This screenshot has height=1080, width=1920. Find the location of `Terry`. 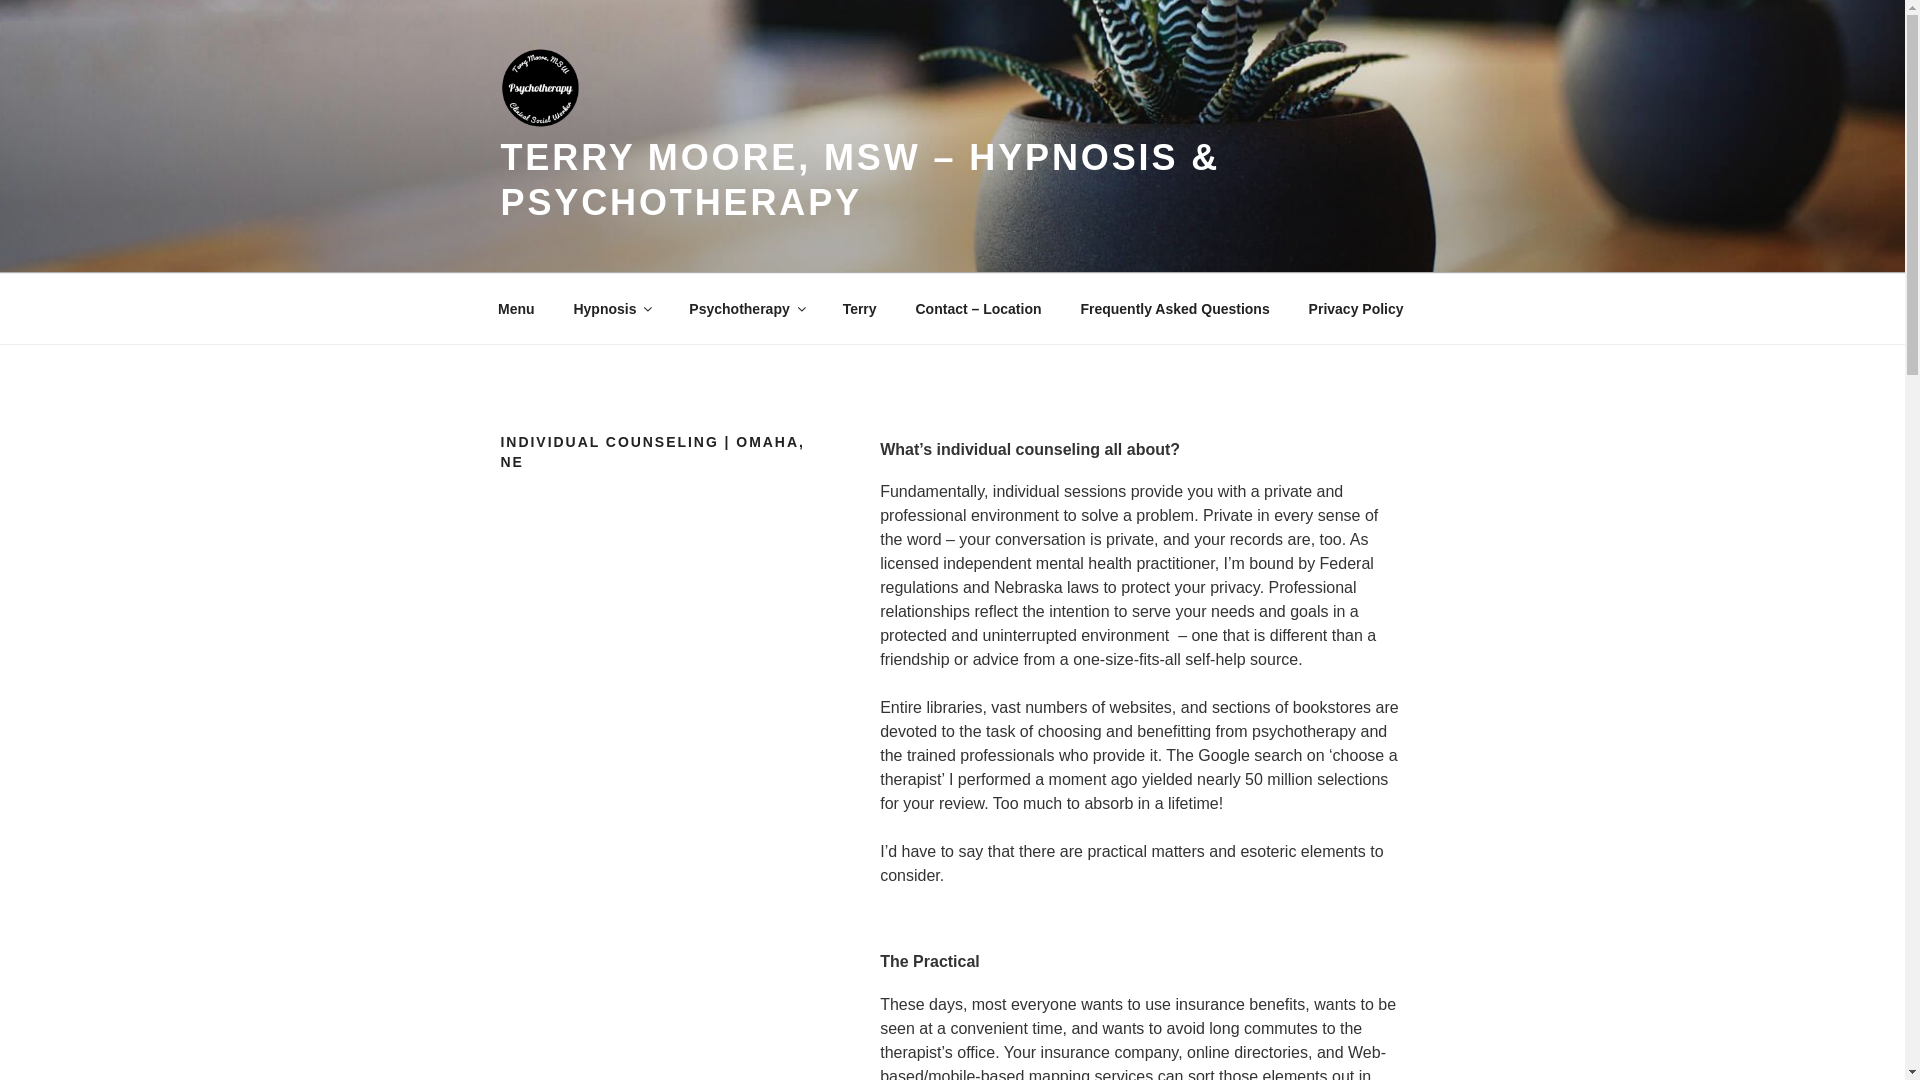

Terry is located at coordinates (860, 308).